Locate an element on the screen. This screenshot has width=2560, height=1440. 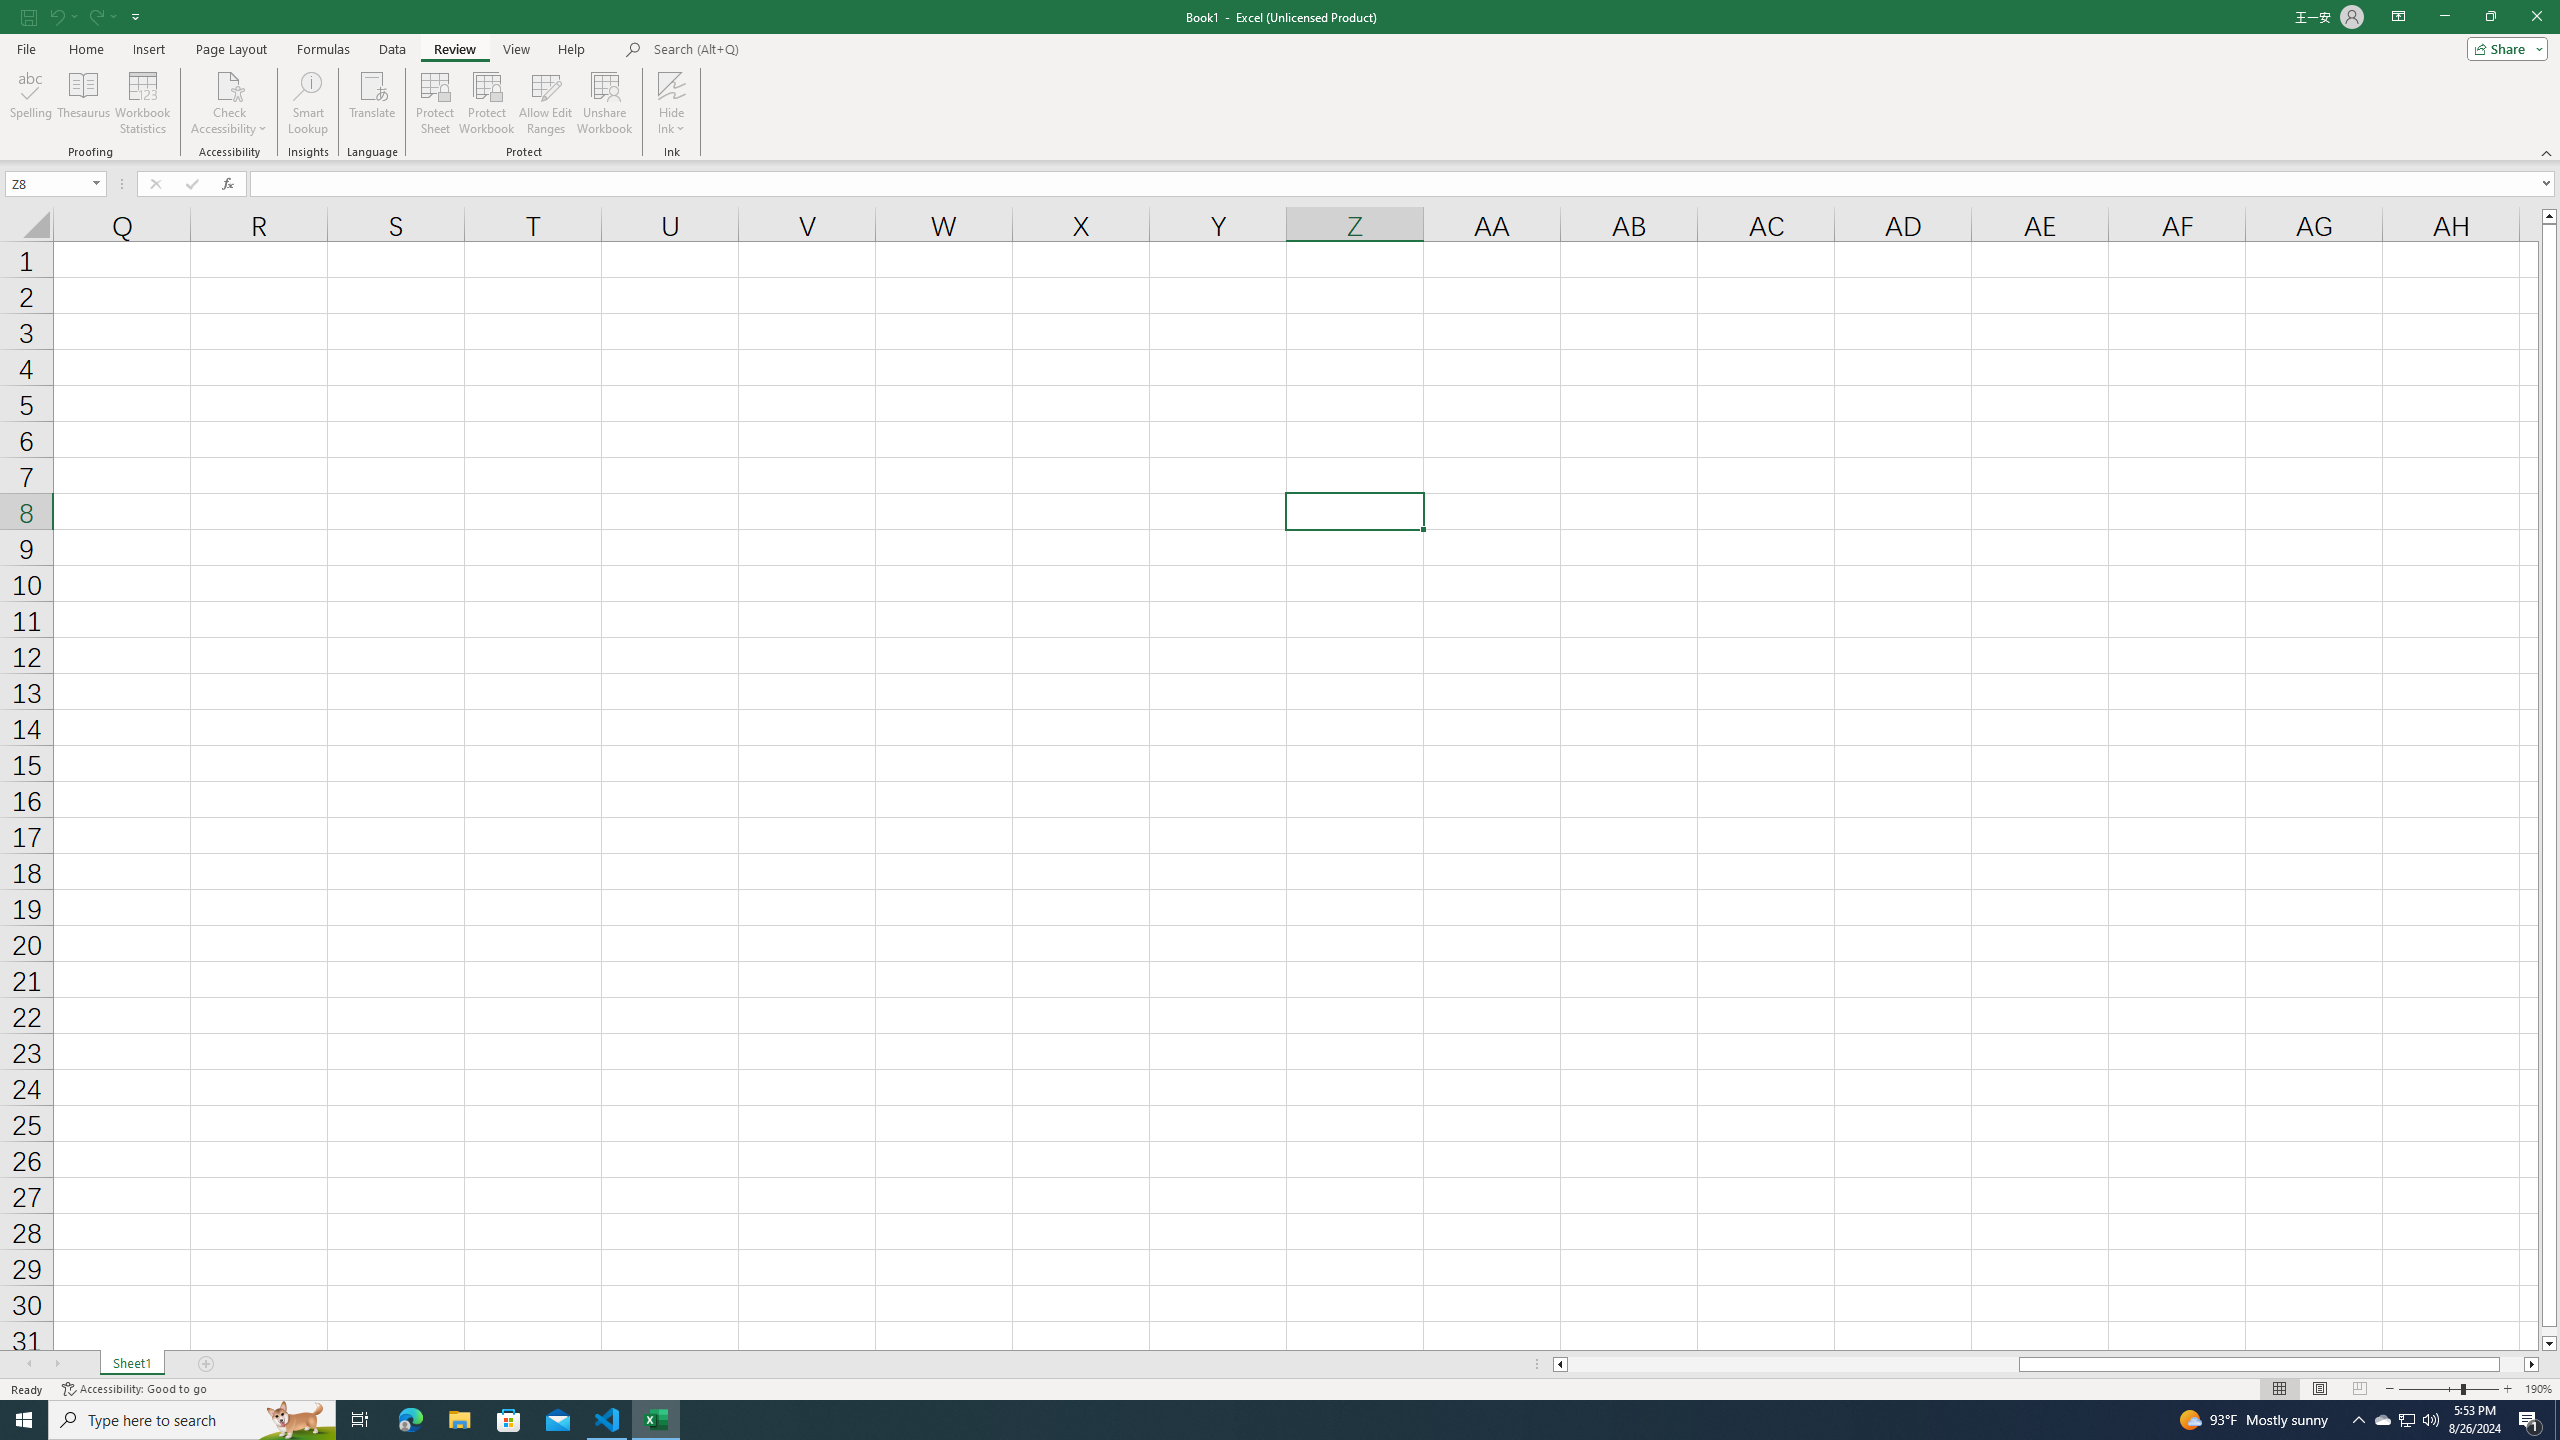
Page down is located at coordinates (2550, 1332).